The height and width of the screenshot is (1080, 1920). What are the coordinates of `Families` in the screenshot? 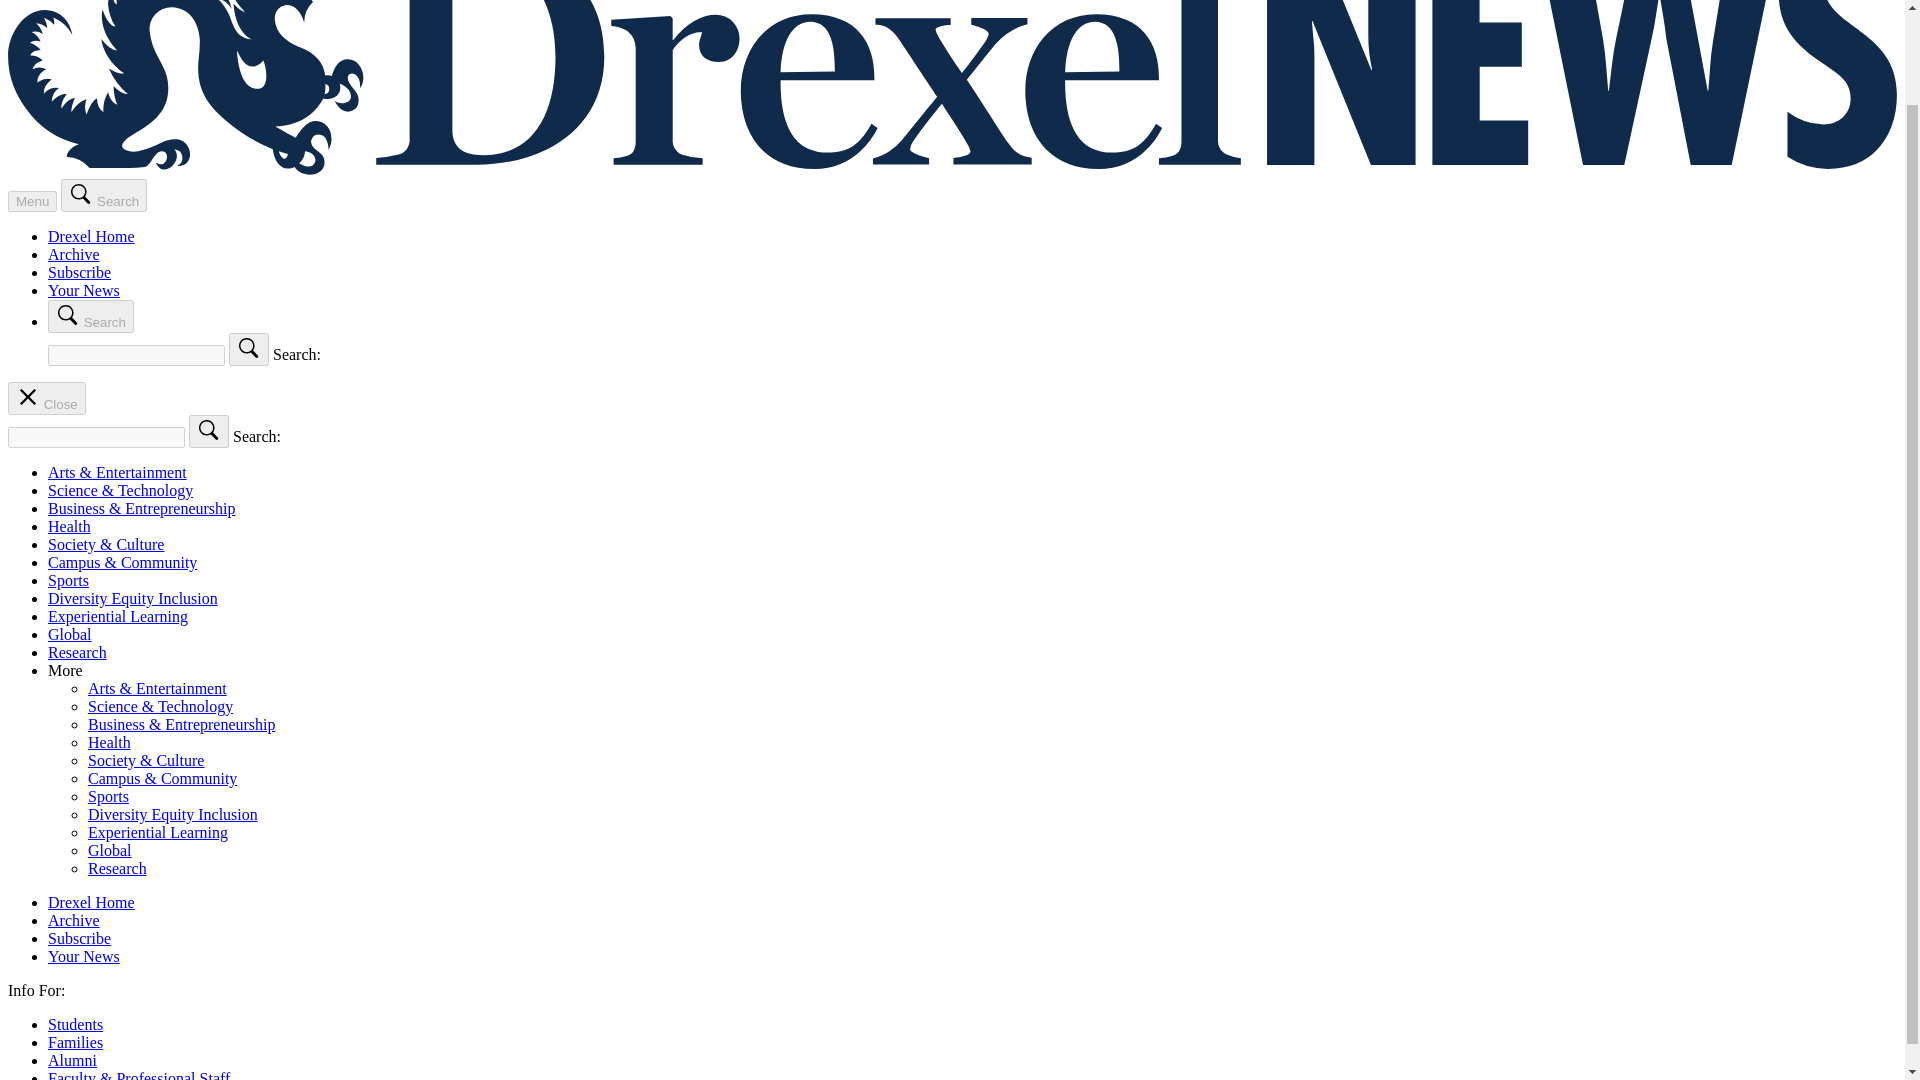 It's located at (76, 1042).